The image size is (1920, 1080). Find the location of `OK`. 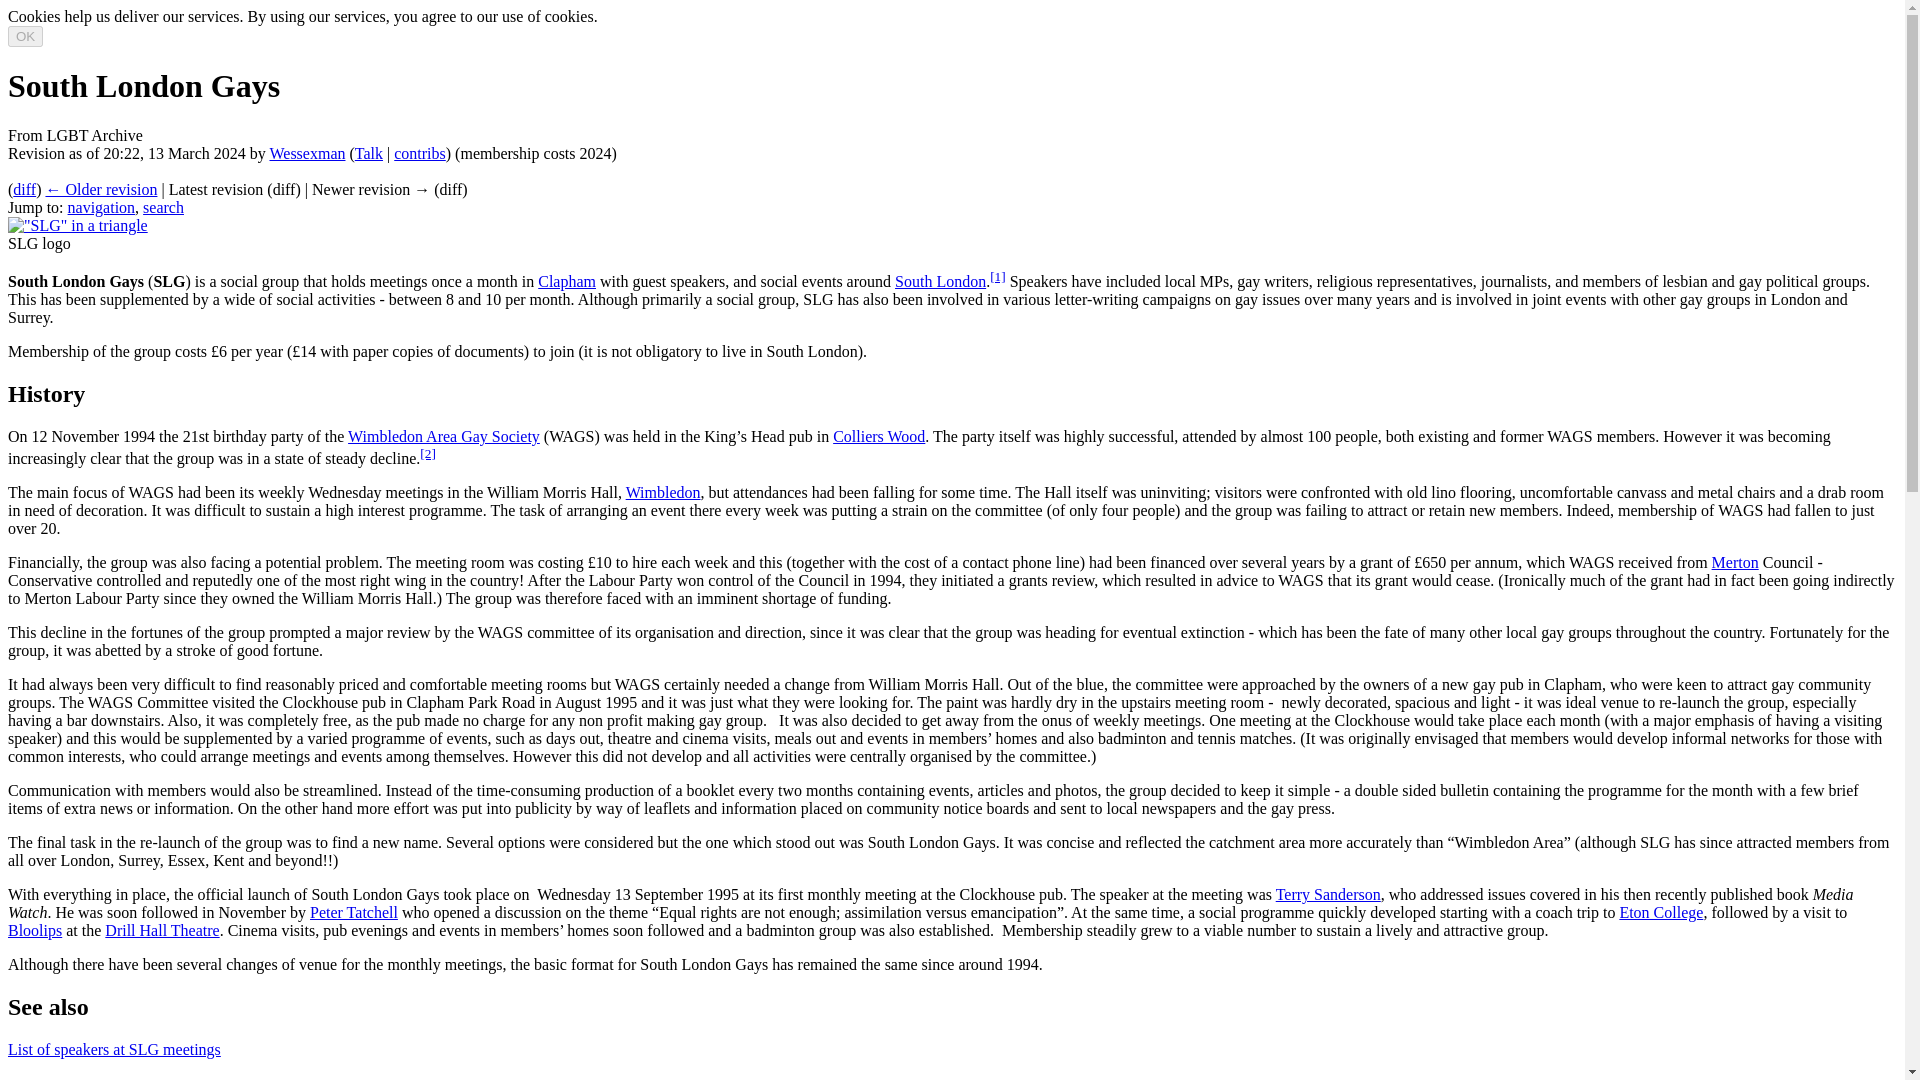

OK is located at coordinates (24, 36).